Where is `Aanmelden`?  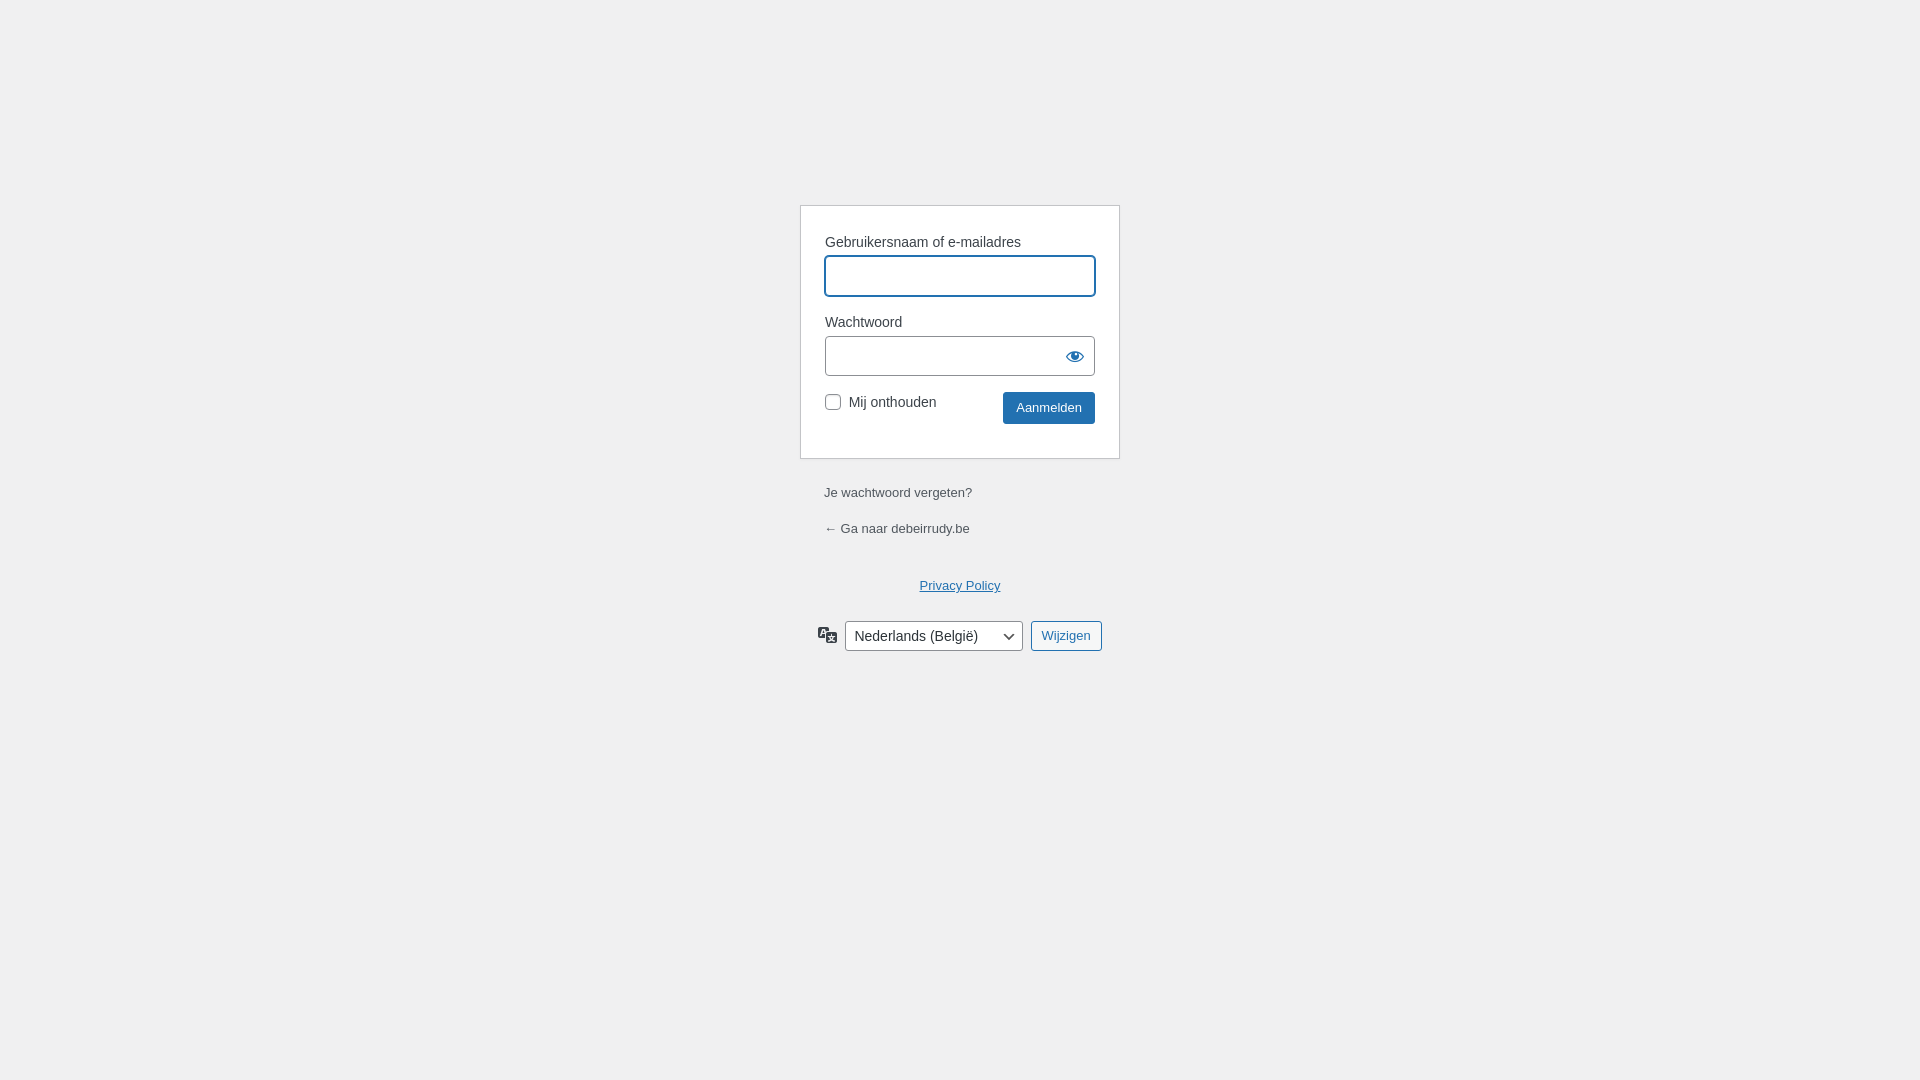 Aanmelden is located at coordinates (1048, 408).